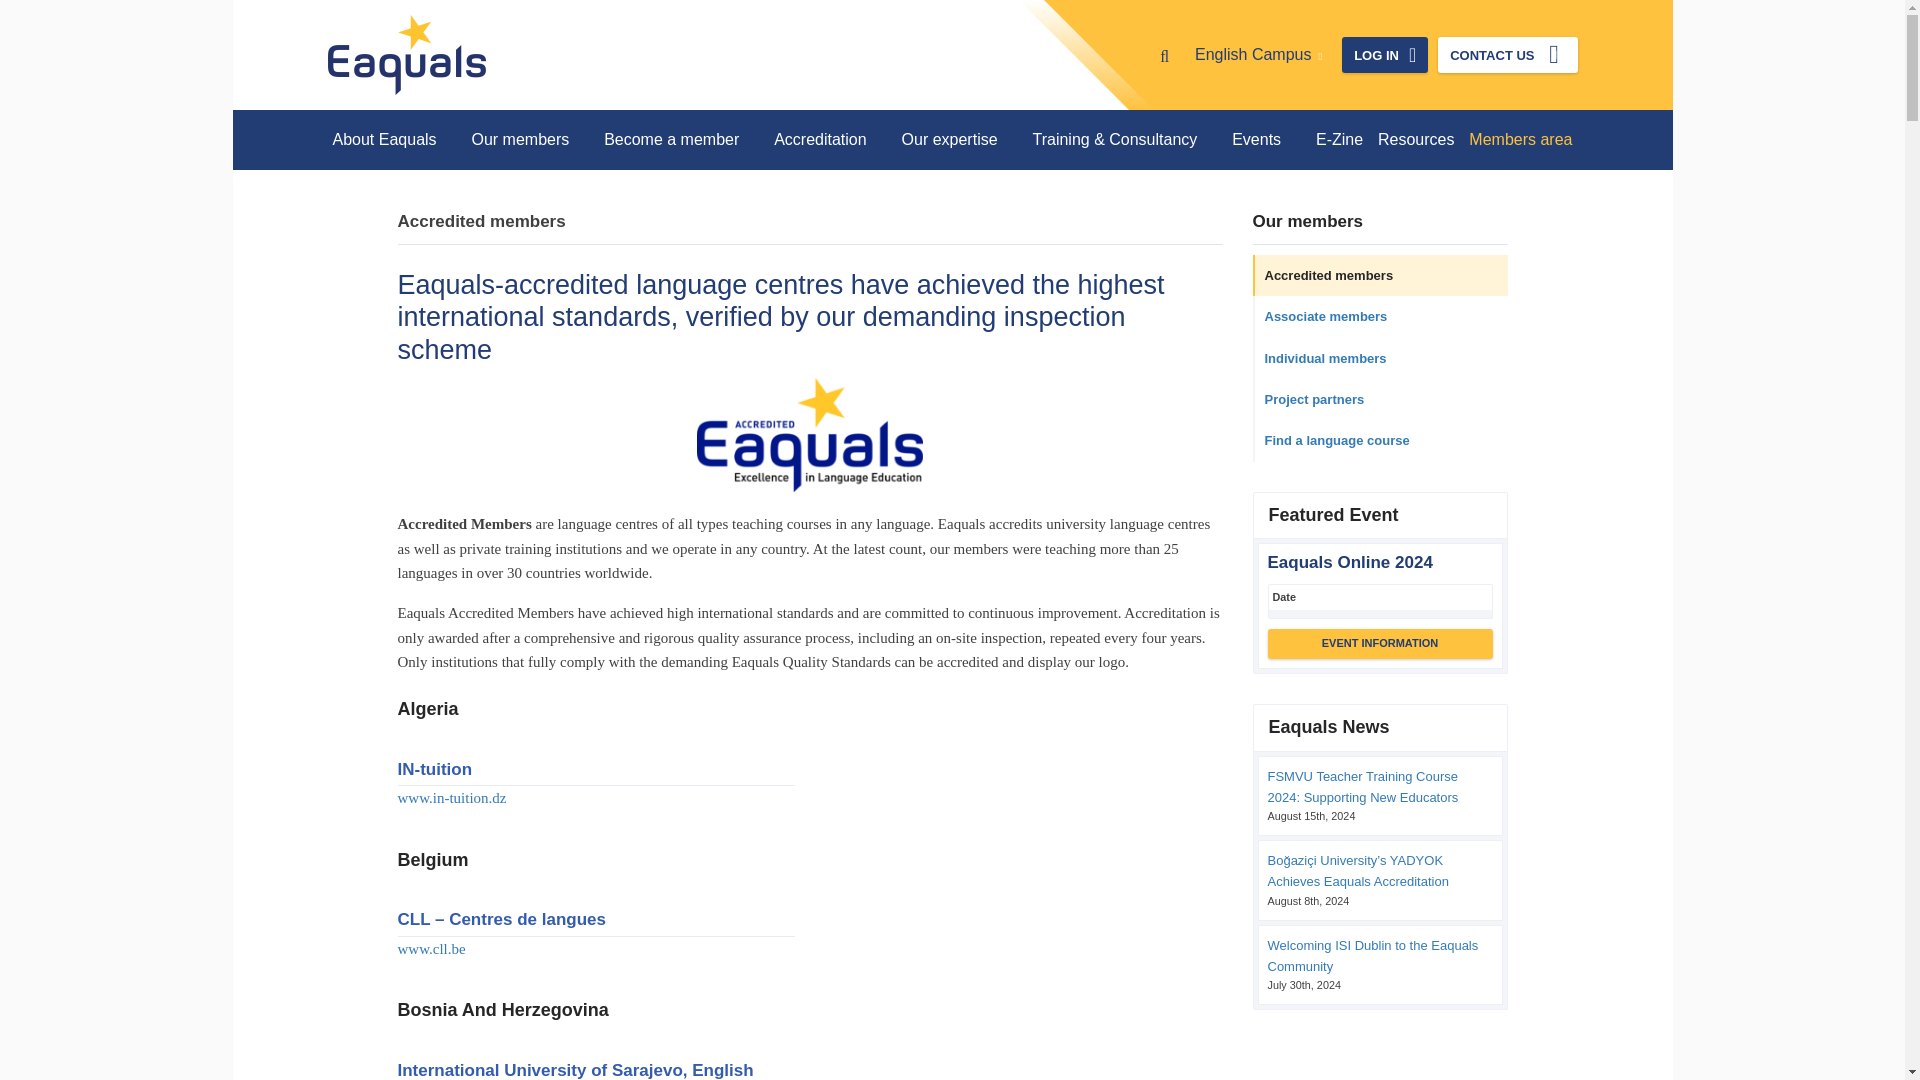 The height and width of the screenshot is (1080, 1920). What do you see at coordinates (434, 769) in the screenshot?
I see `View the profile for IN-tuition ` at bounding box center [434, 769].